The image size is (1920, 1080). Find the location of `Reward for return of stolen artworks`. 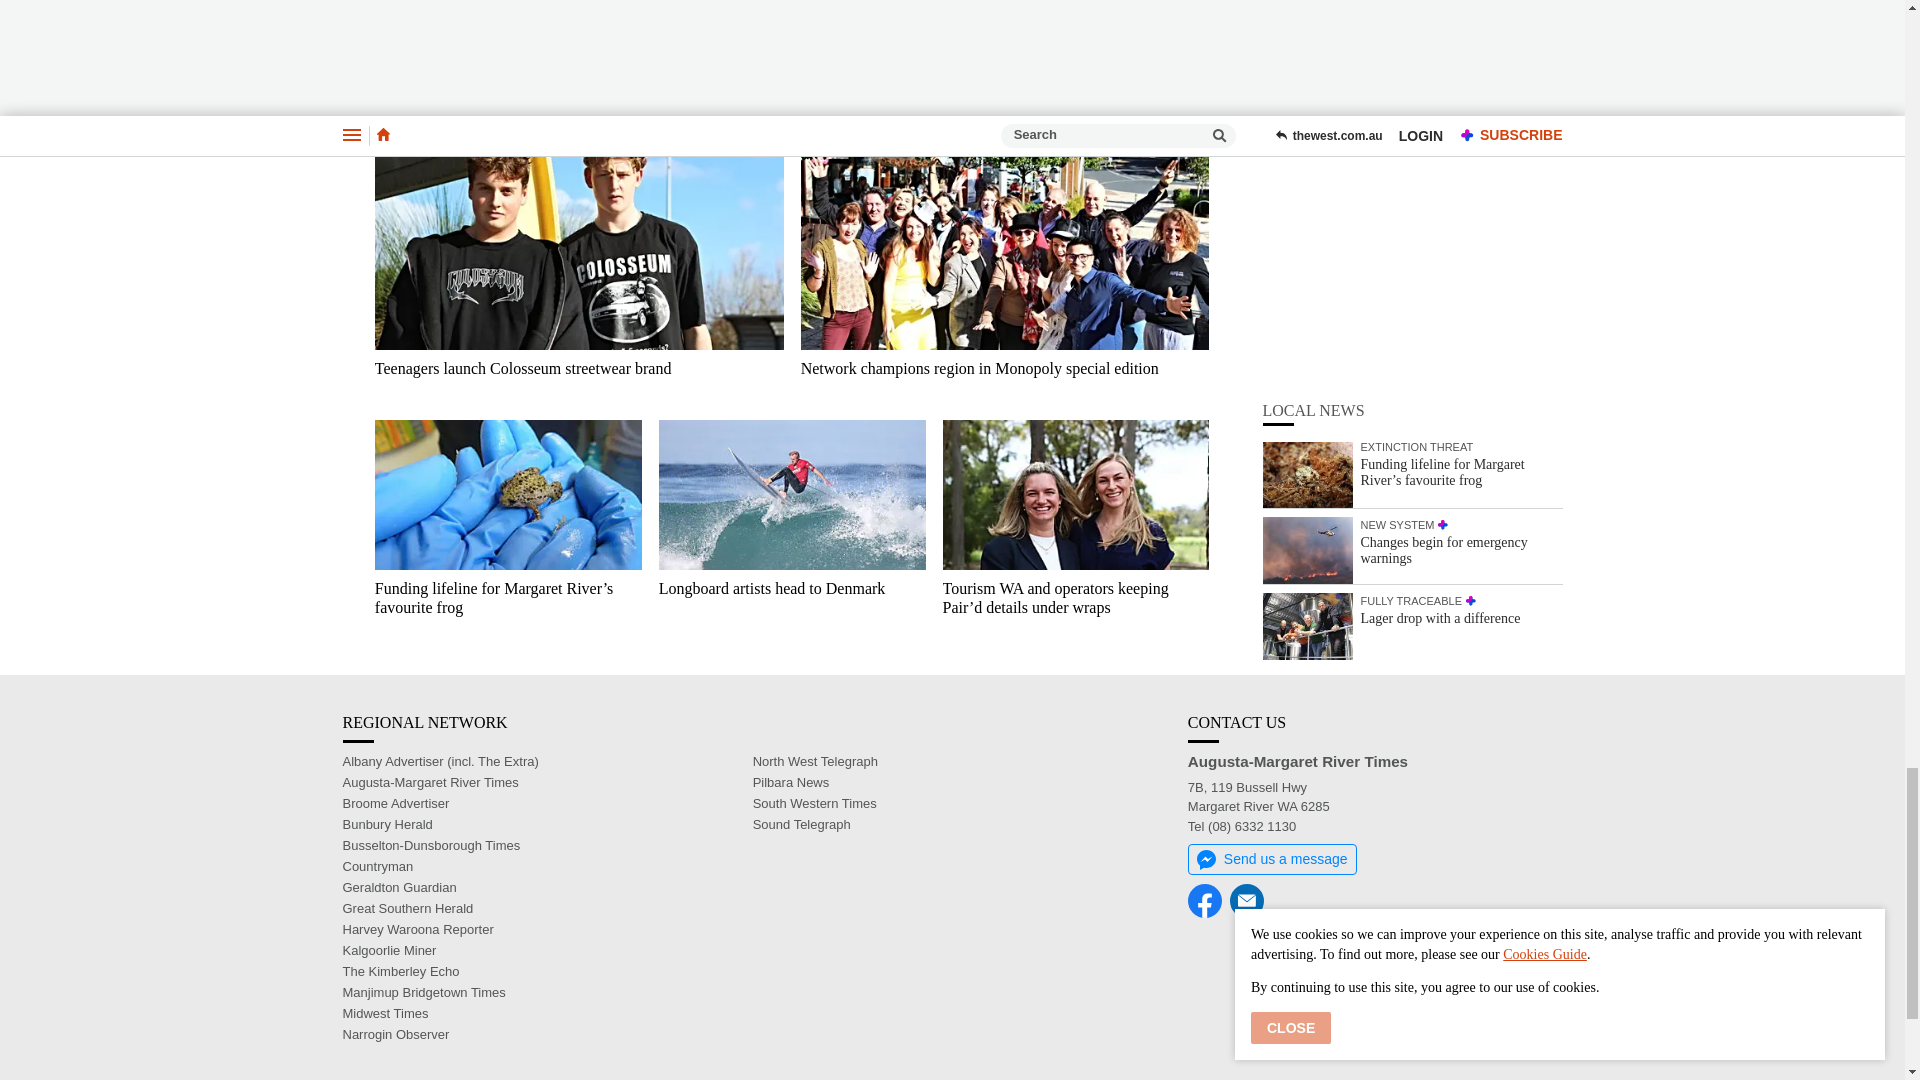

Reward for return of stolen artworks is located at coordinates (1076, 16).